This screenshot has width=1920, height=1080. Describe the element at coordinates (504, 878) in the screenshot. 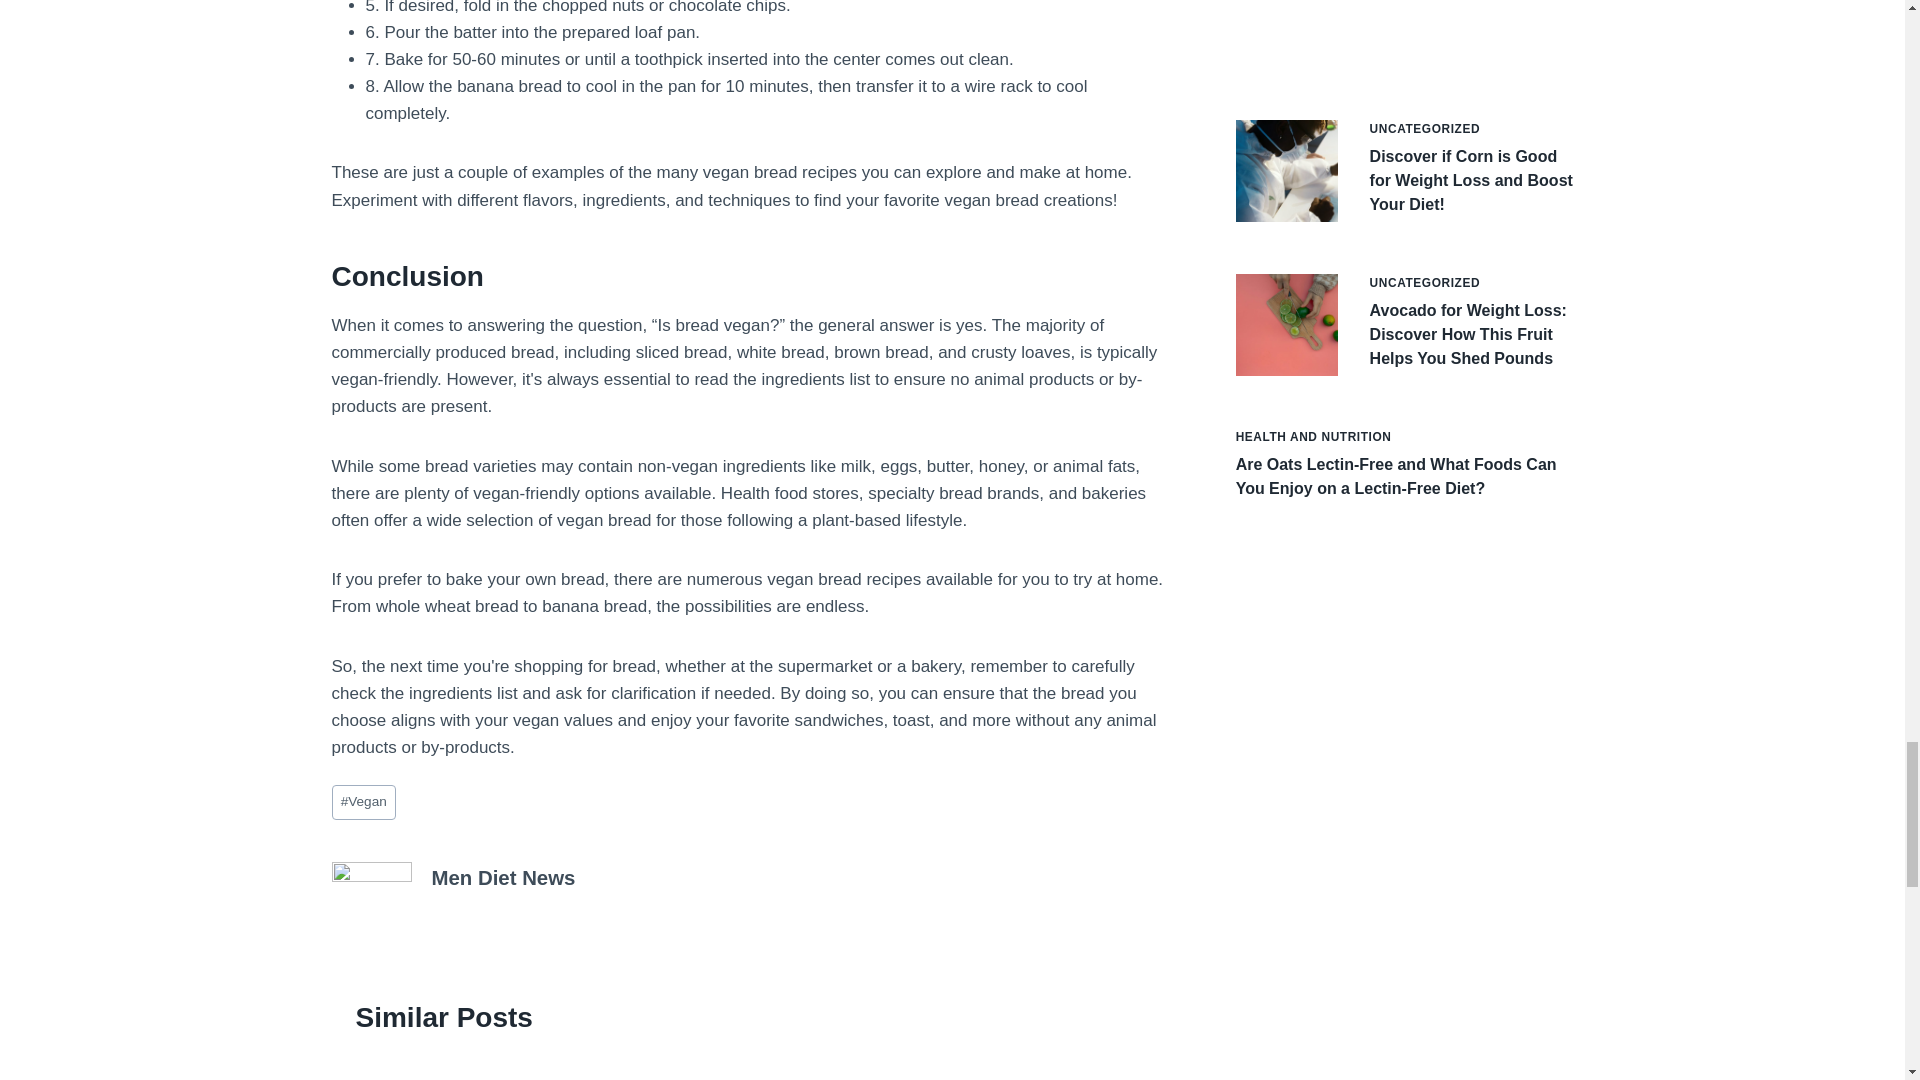

I see `Men Diet News` at that location.